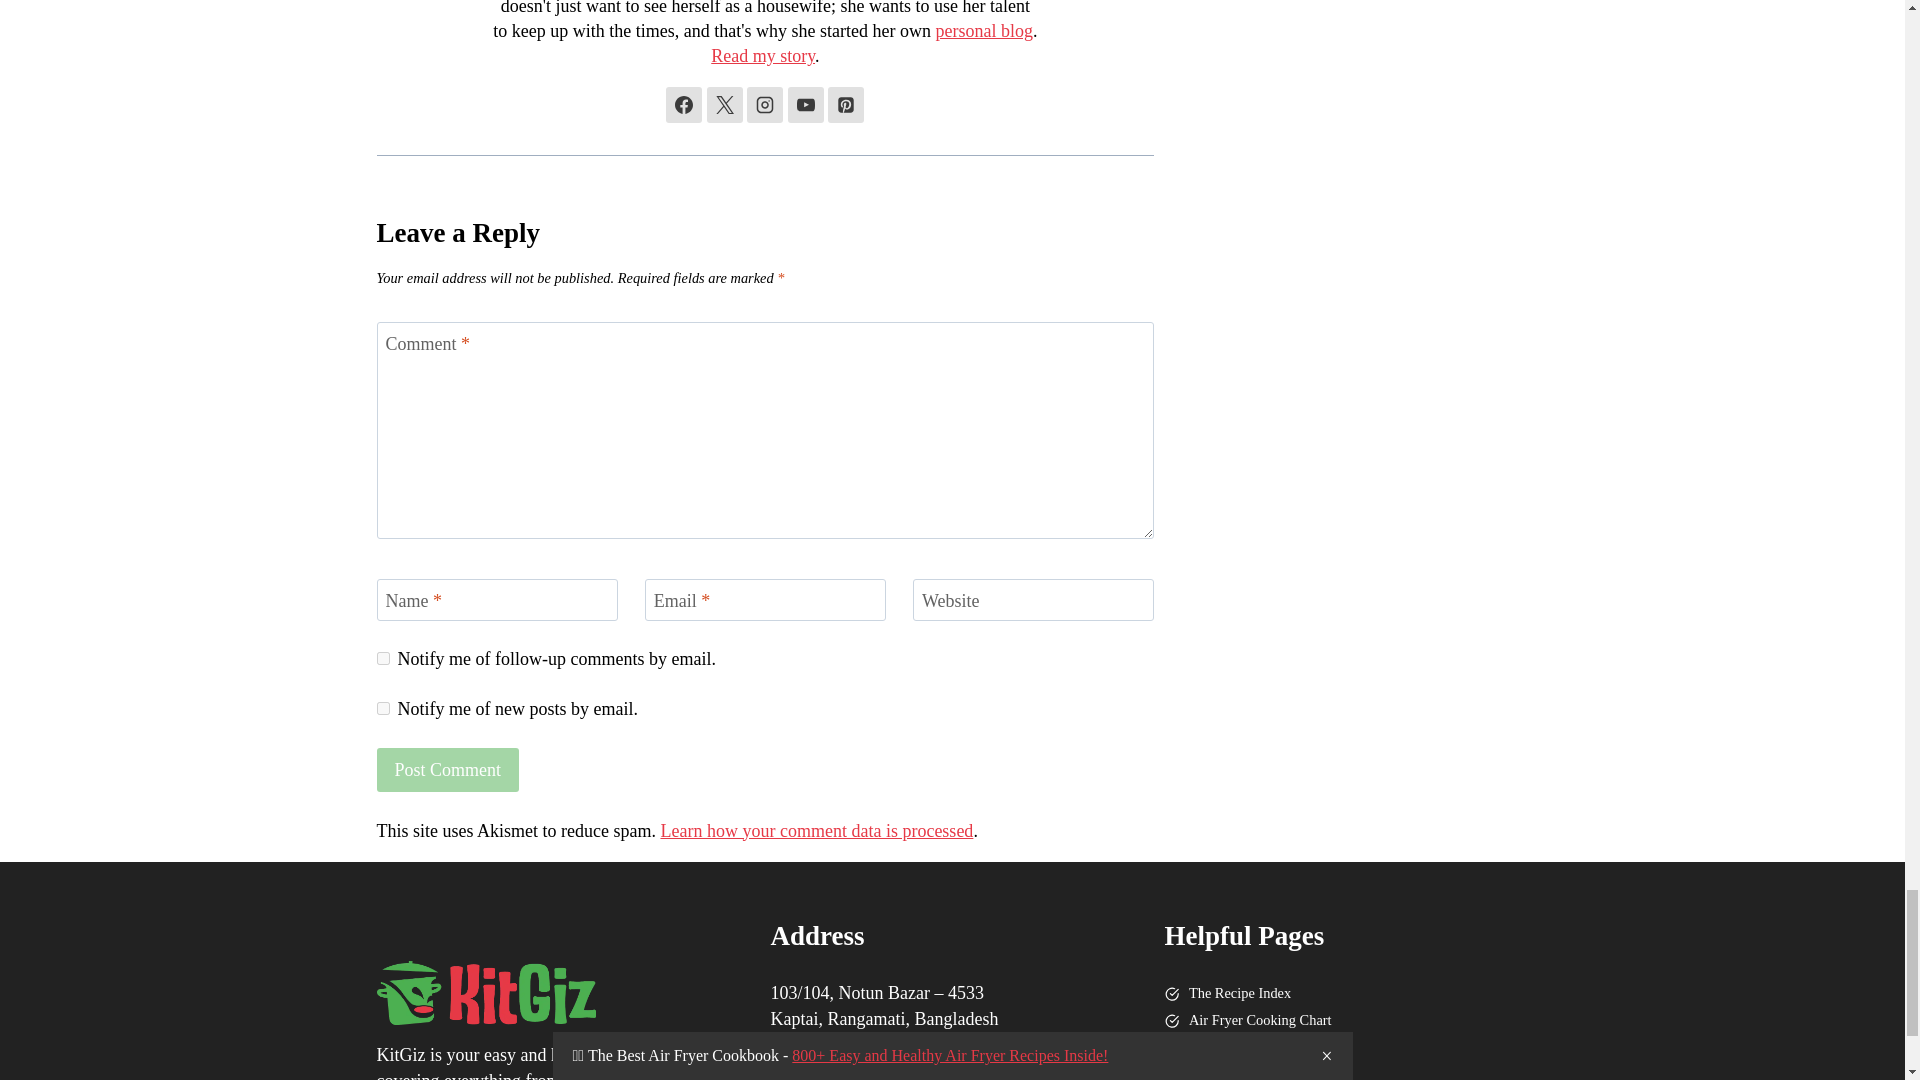  What do you see at coordinates (447, 769) in the screenshot?
I see `Post Comment` at bounding box center [447, 769].